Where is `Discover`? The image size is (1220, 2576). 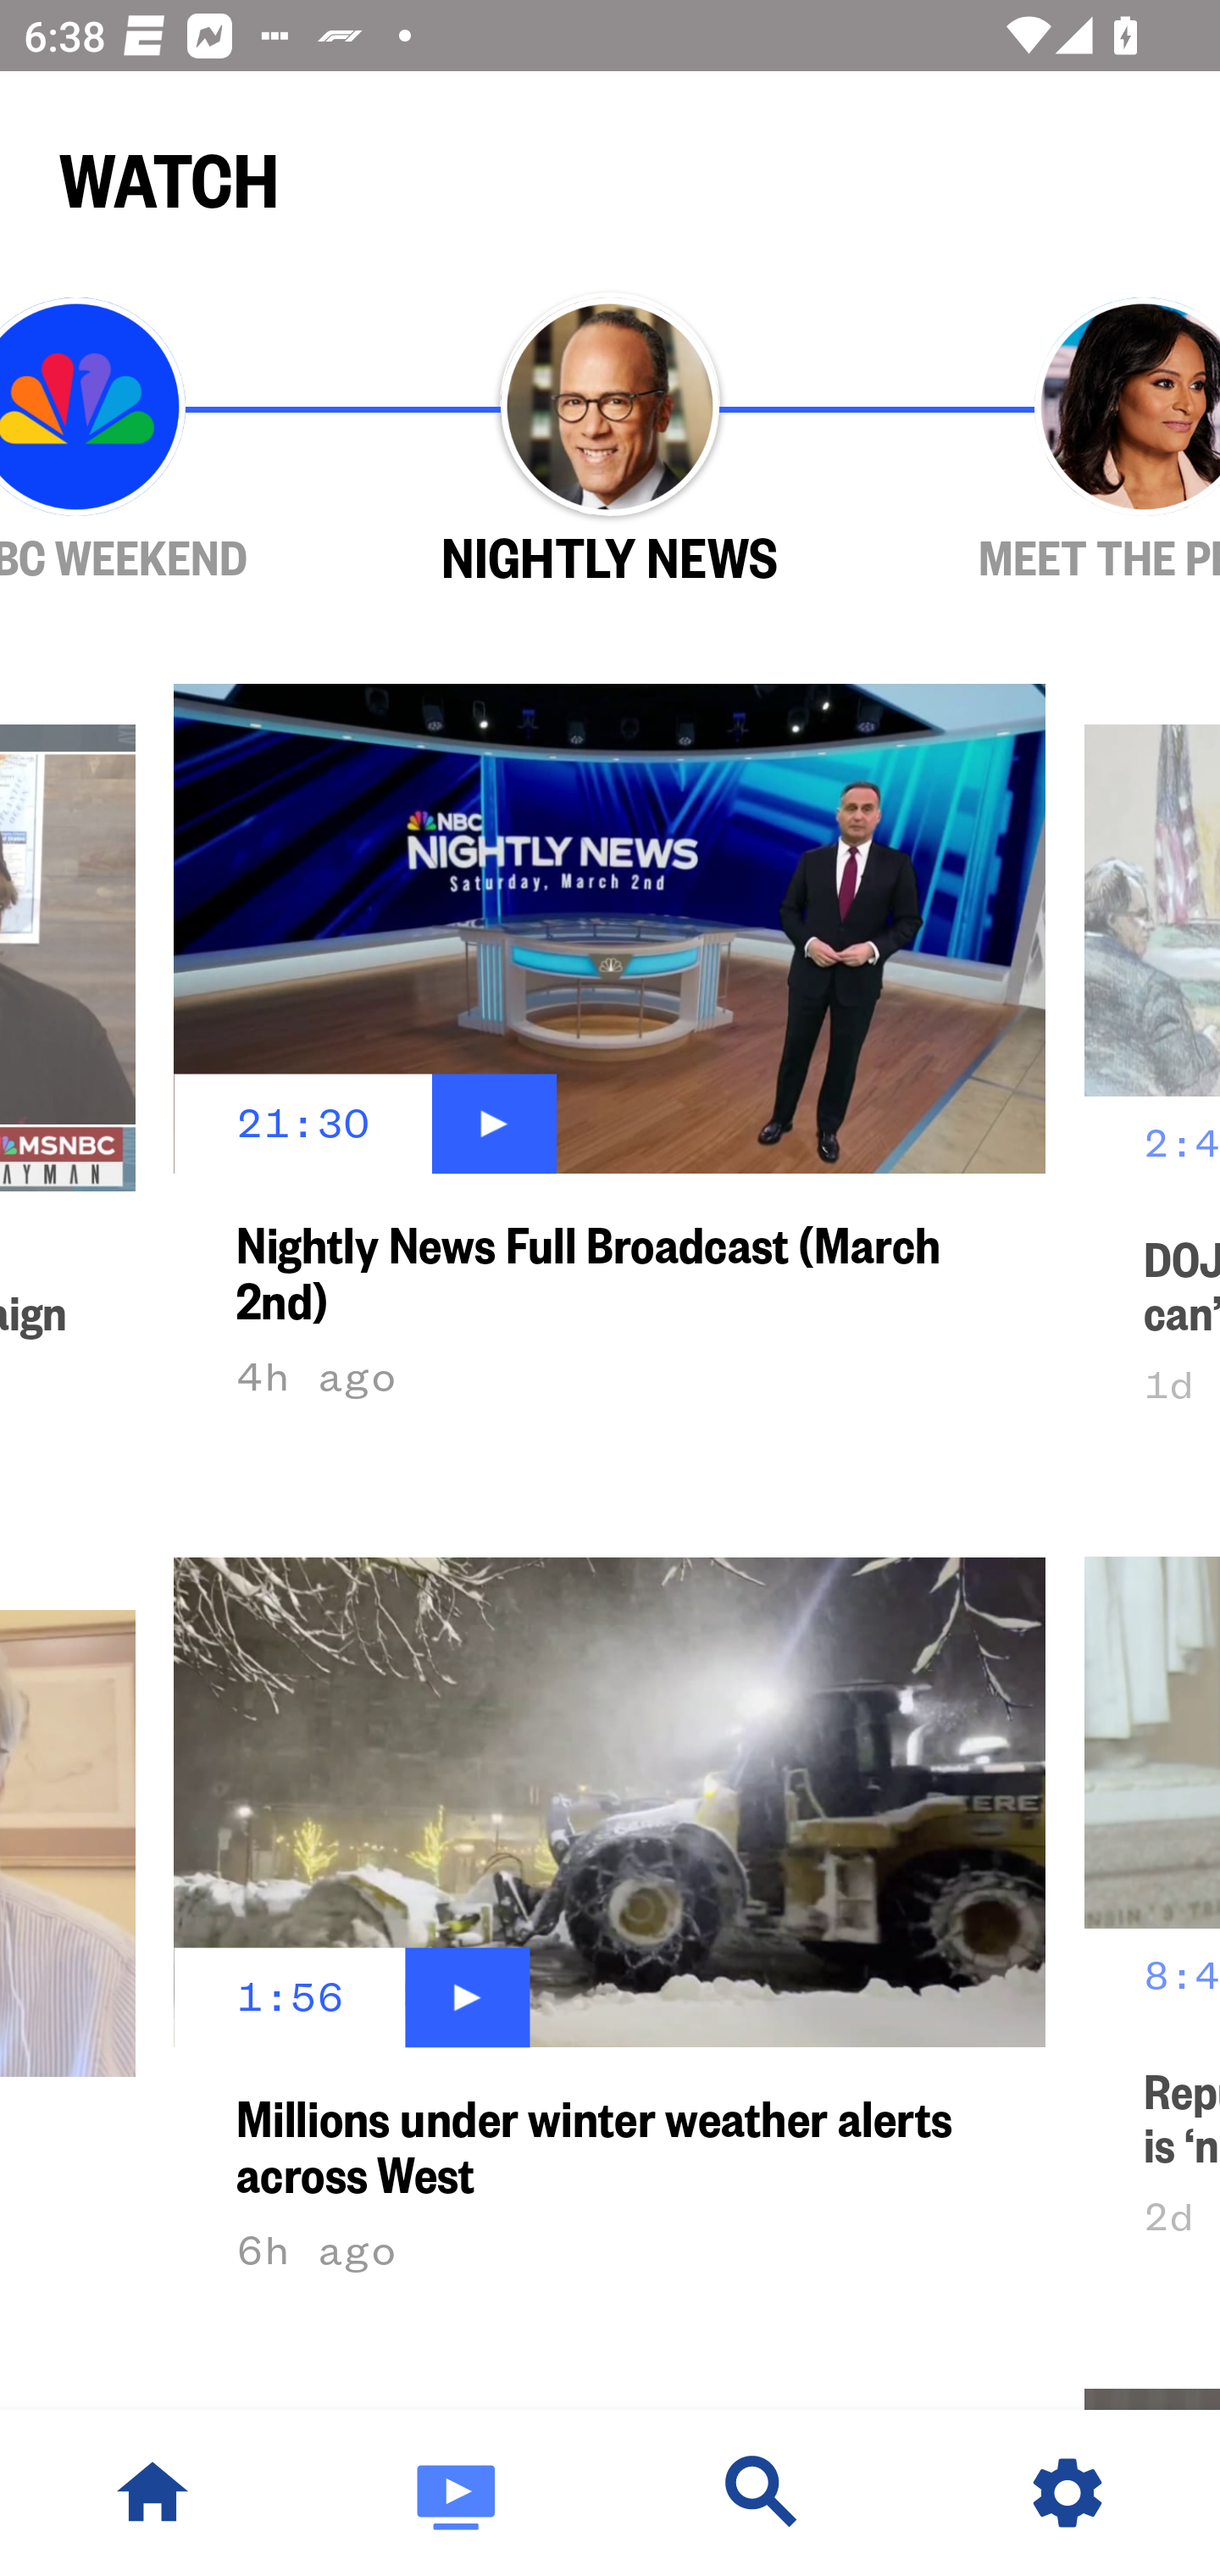
Discover is located at coordinates (762, 2493).